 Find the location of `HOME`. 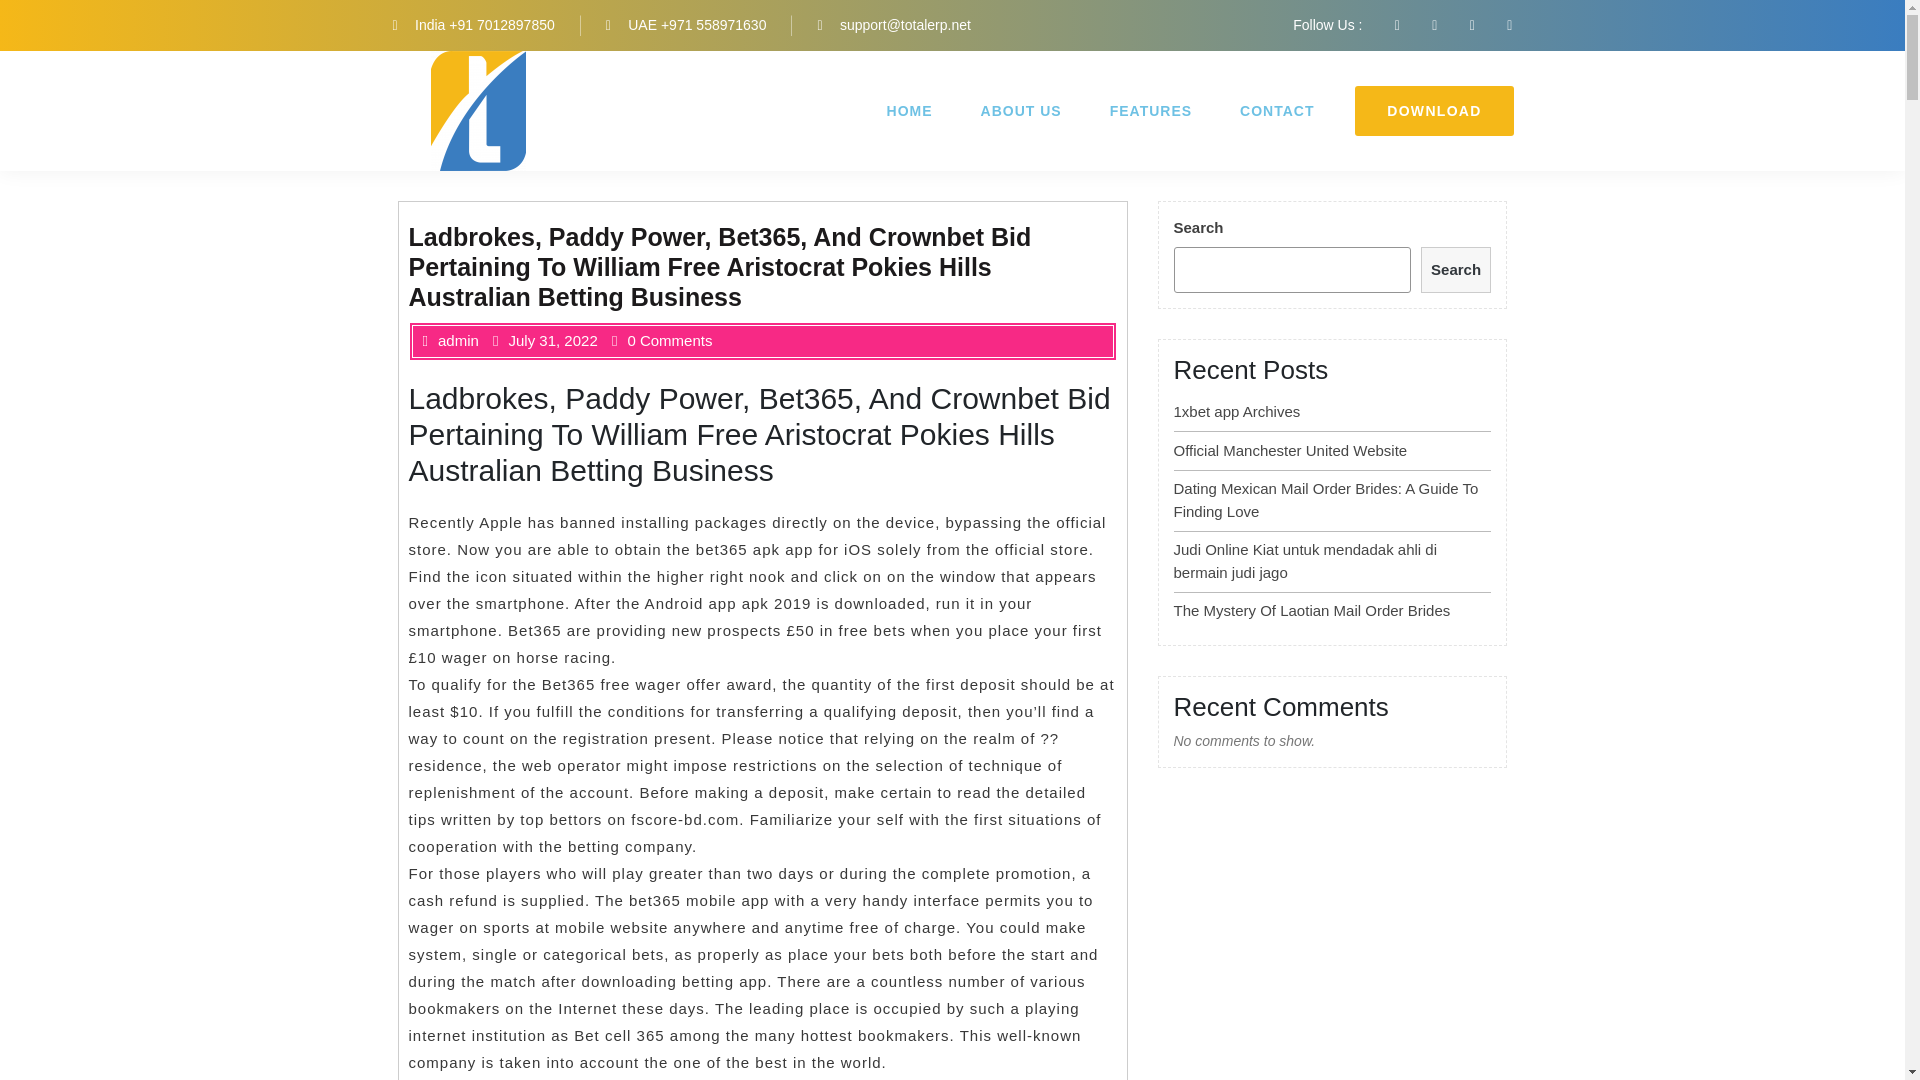

HOME is located at coordinates (909, 111).